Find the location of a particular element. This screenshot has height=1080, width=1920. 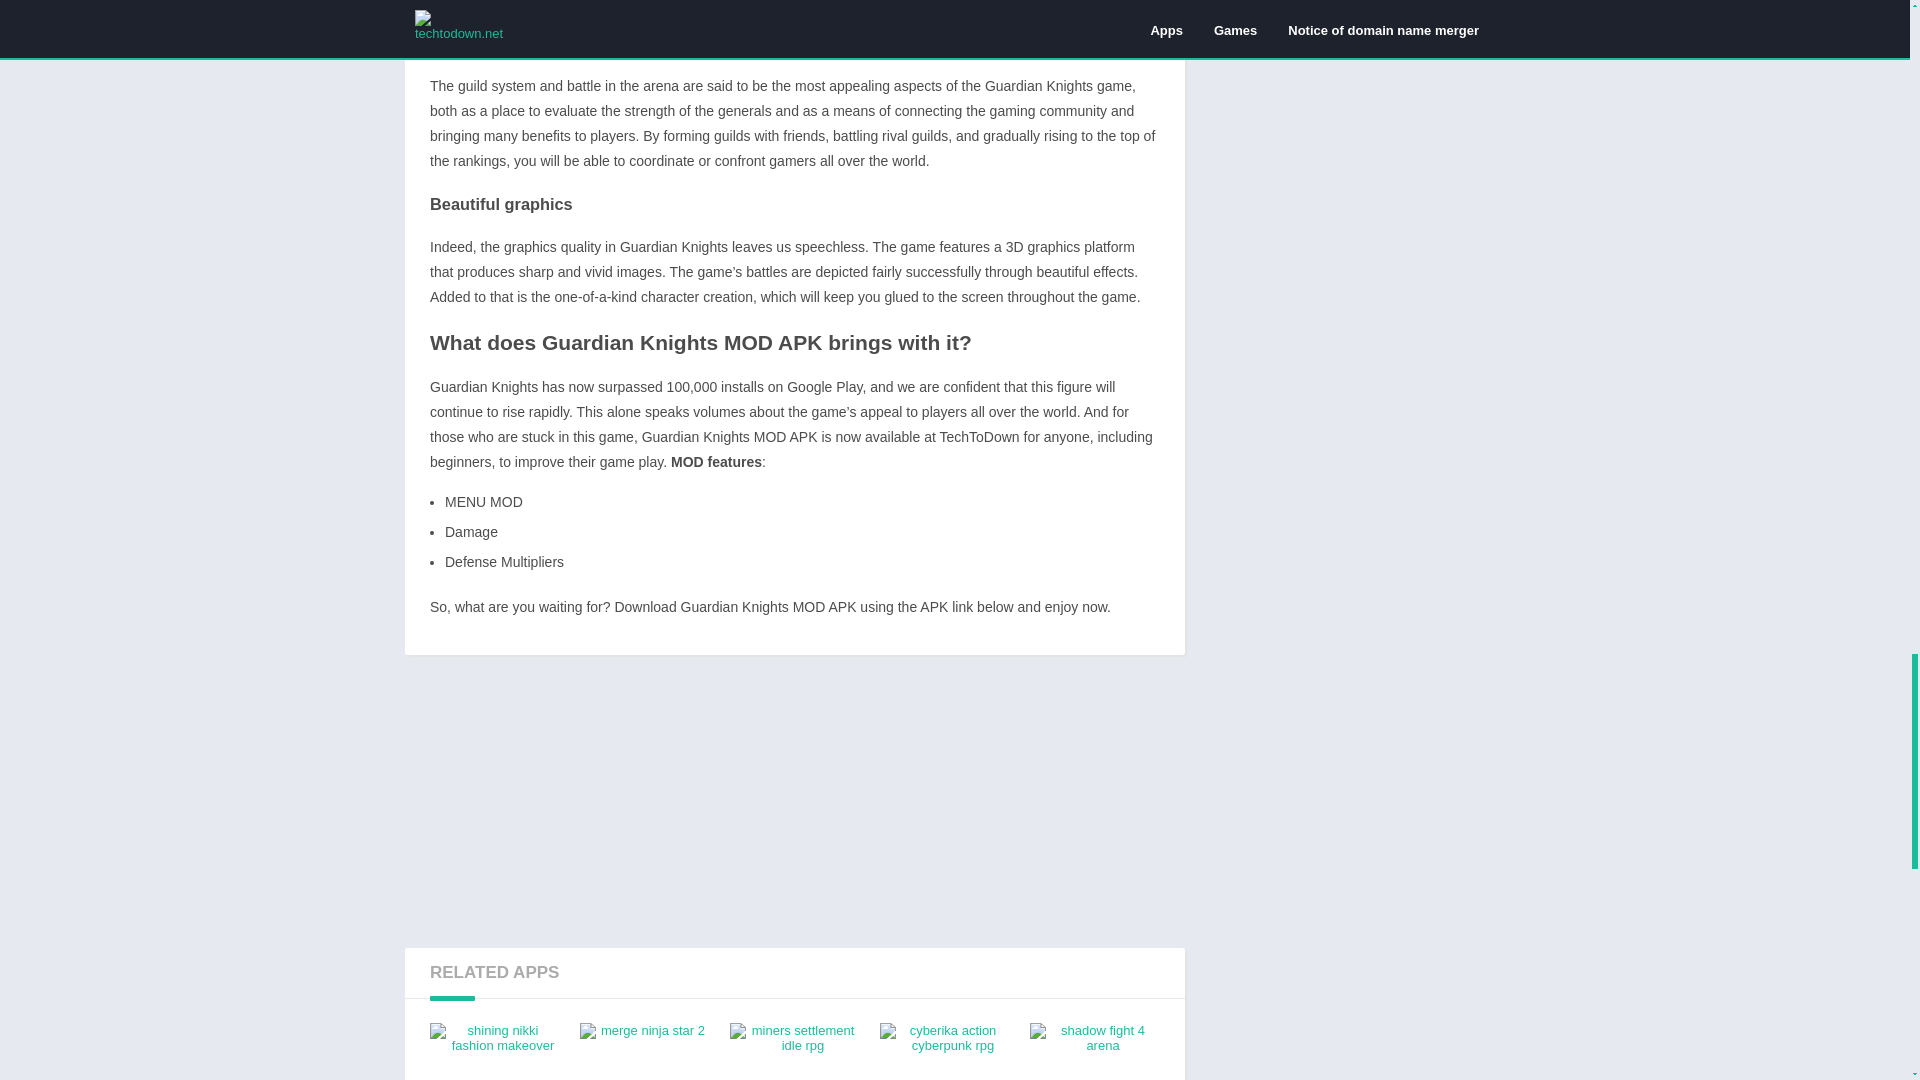

Shining Nikki is located at coordinates (794, 30).